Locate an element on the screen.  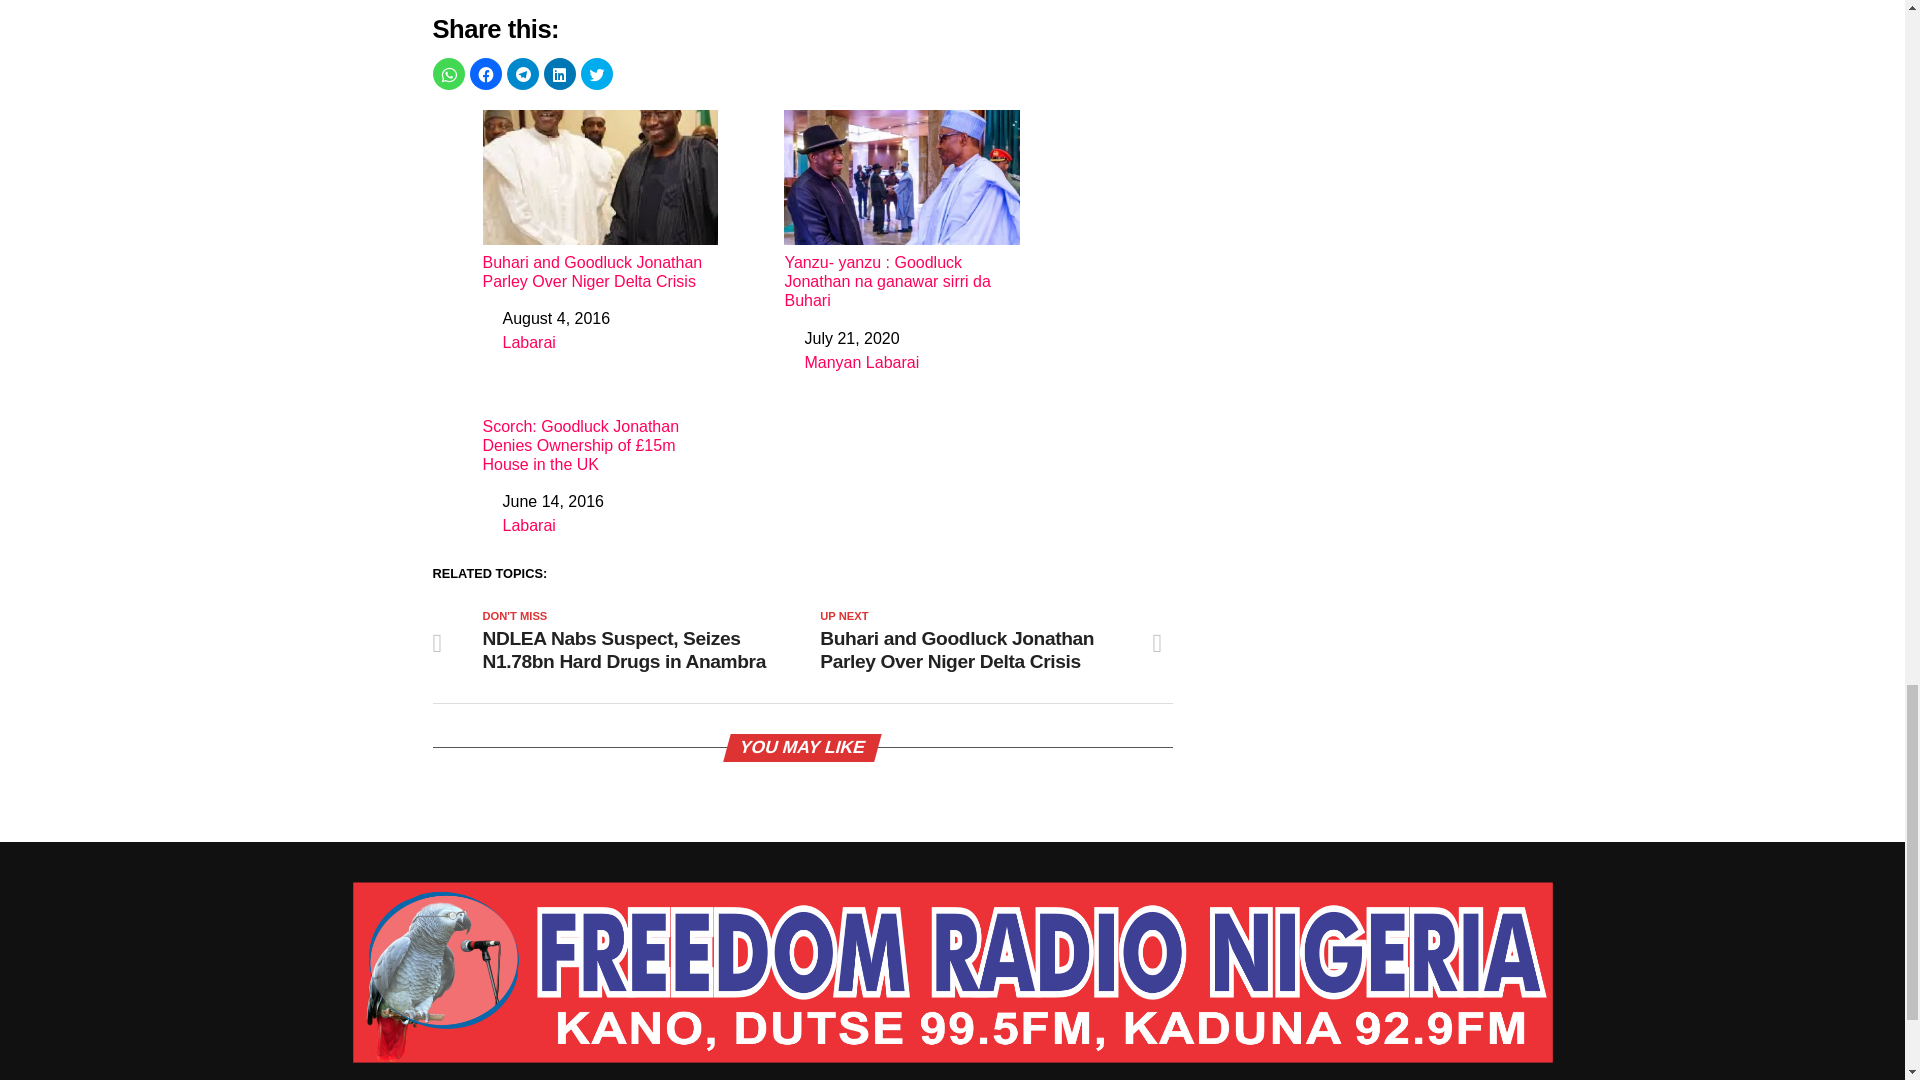
Yanzu- yanzu : Goodluck Jonathan na ganawar sirri da Buhari is located at coordinates (901, 210).